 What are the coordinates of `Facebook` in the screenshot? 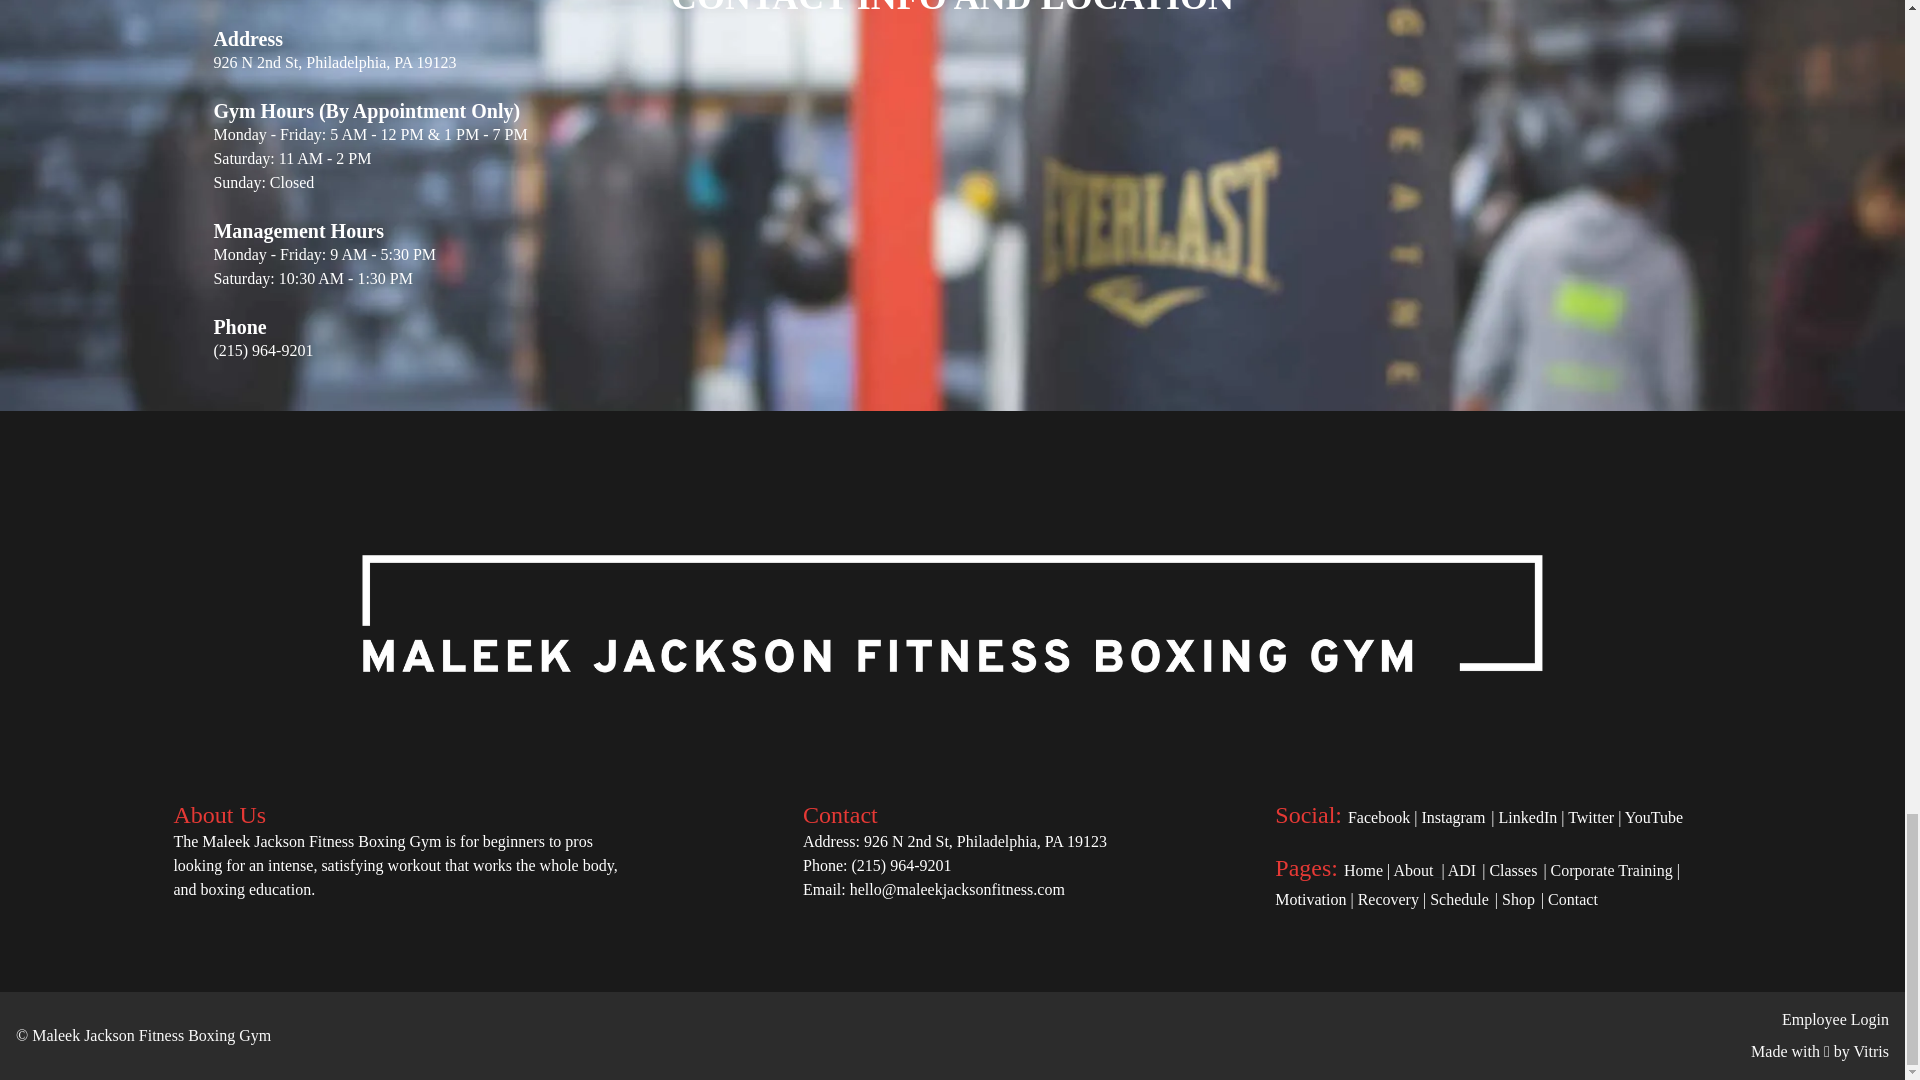 It's located at (1378, 817).